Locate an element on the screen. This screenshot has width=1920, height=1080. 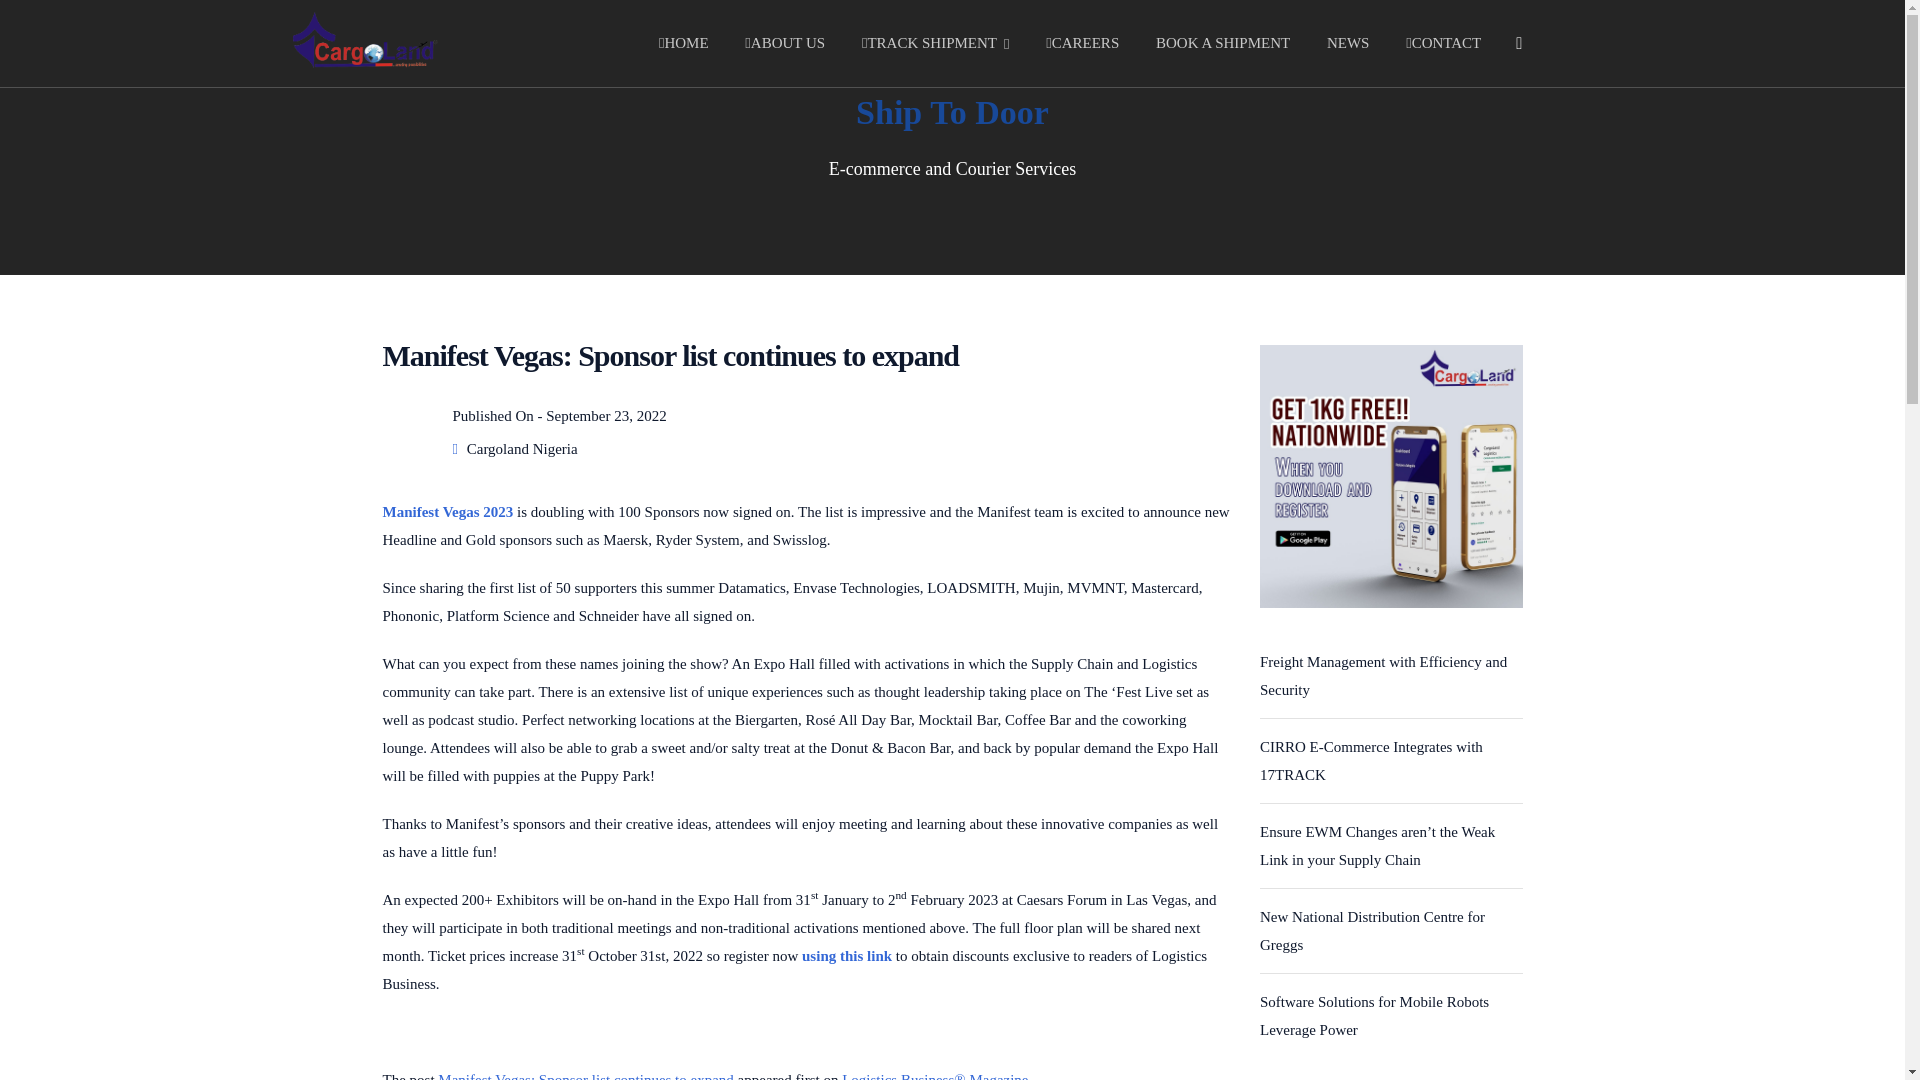
CAREERS is located at coordinates (1082, 44).